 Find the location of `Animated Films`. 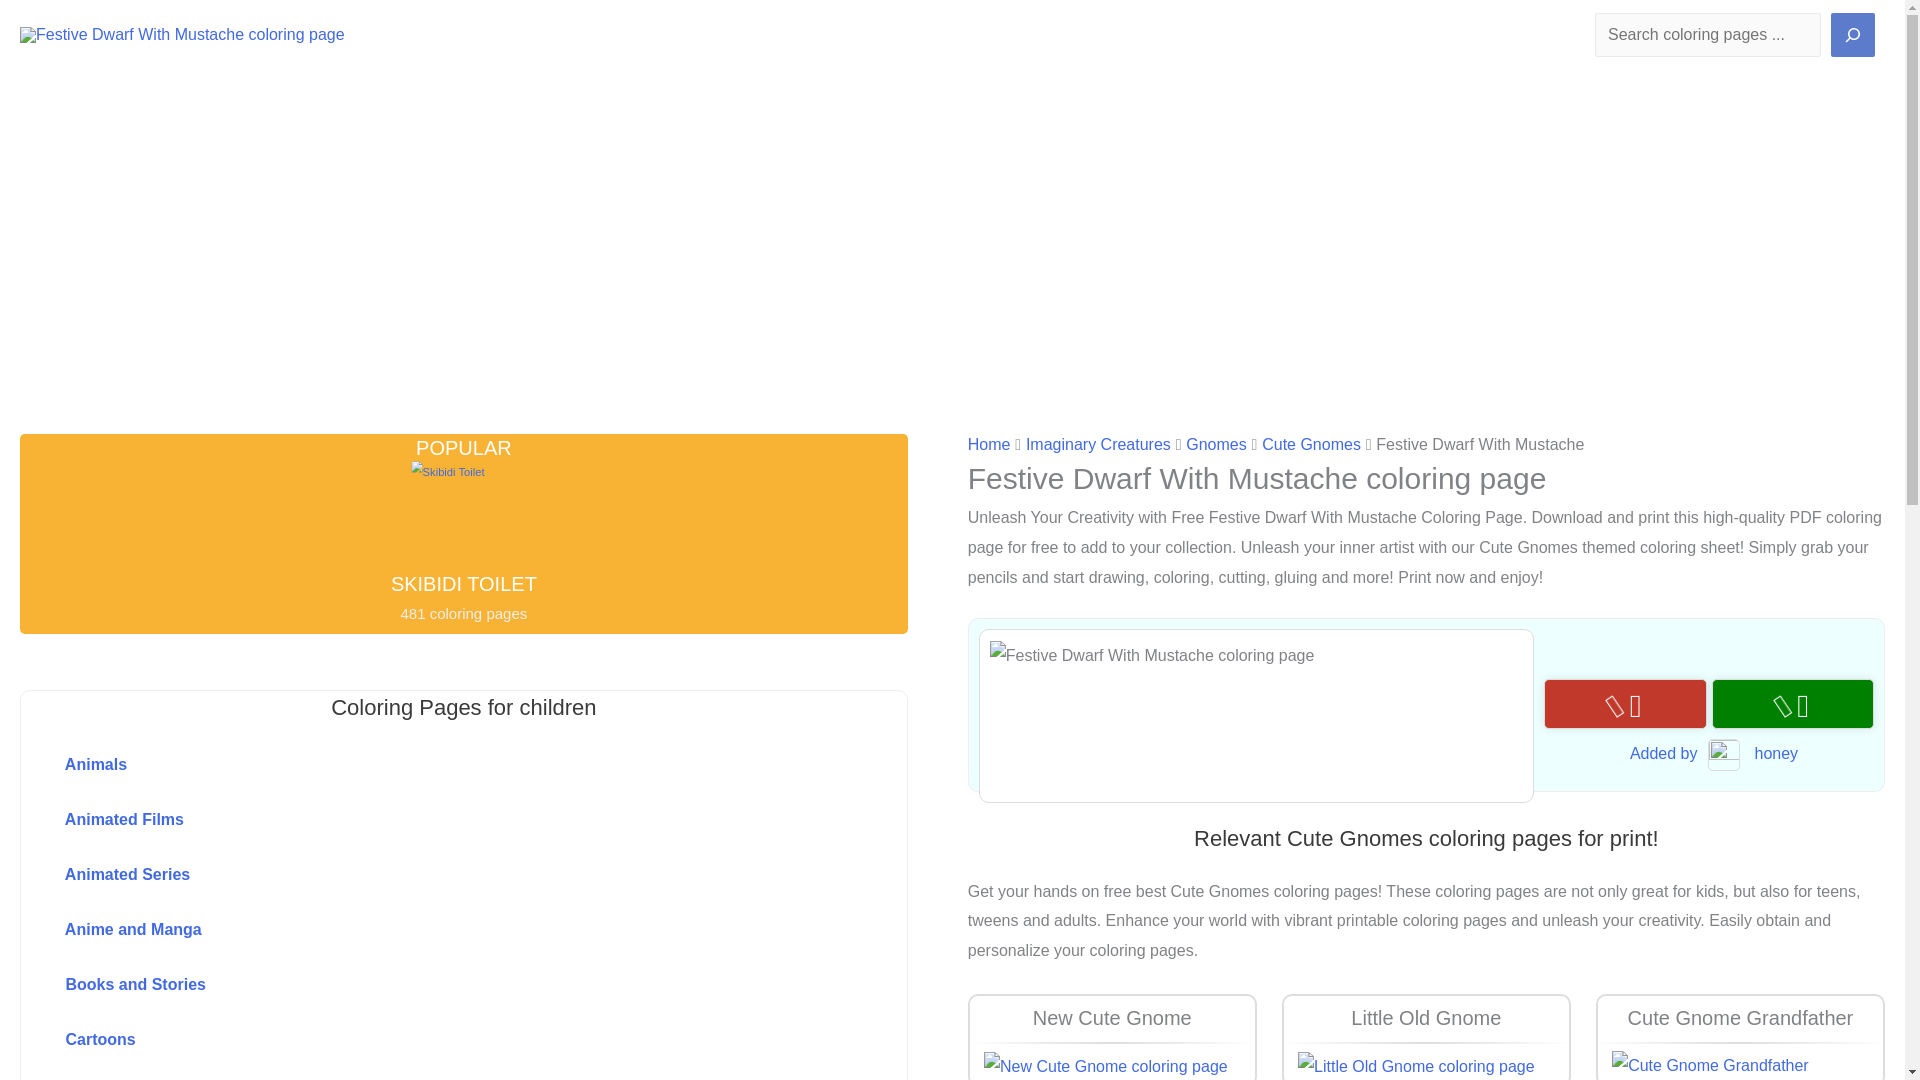

Animated Films is located at coordinates (419, 821).